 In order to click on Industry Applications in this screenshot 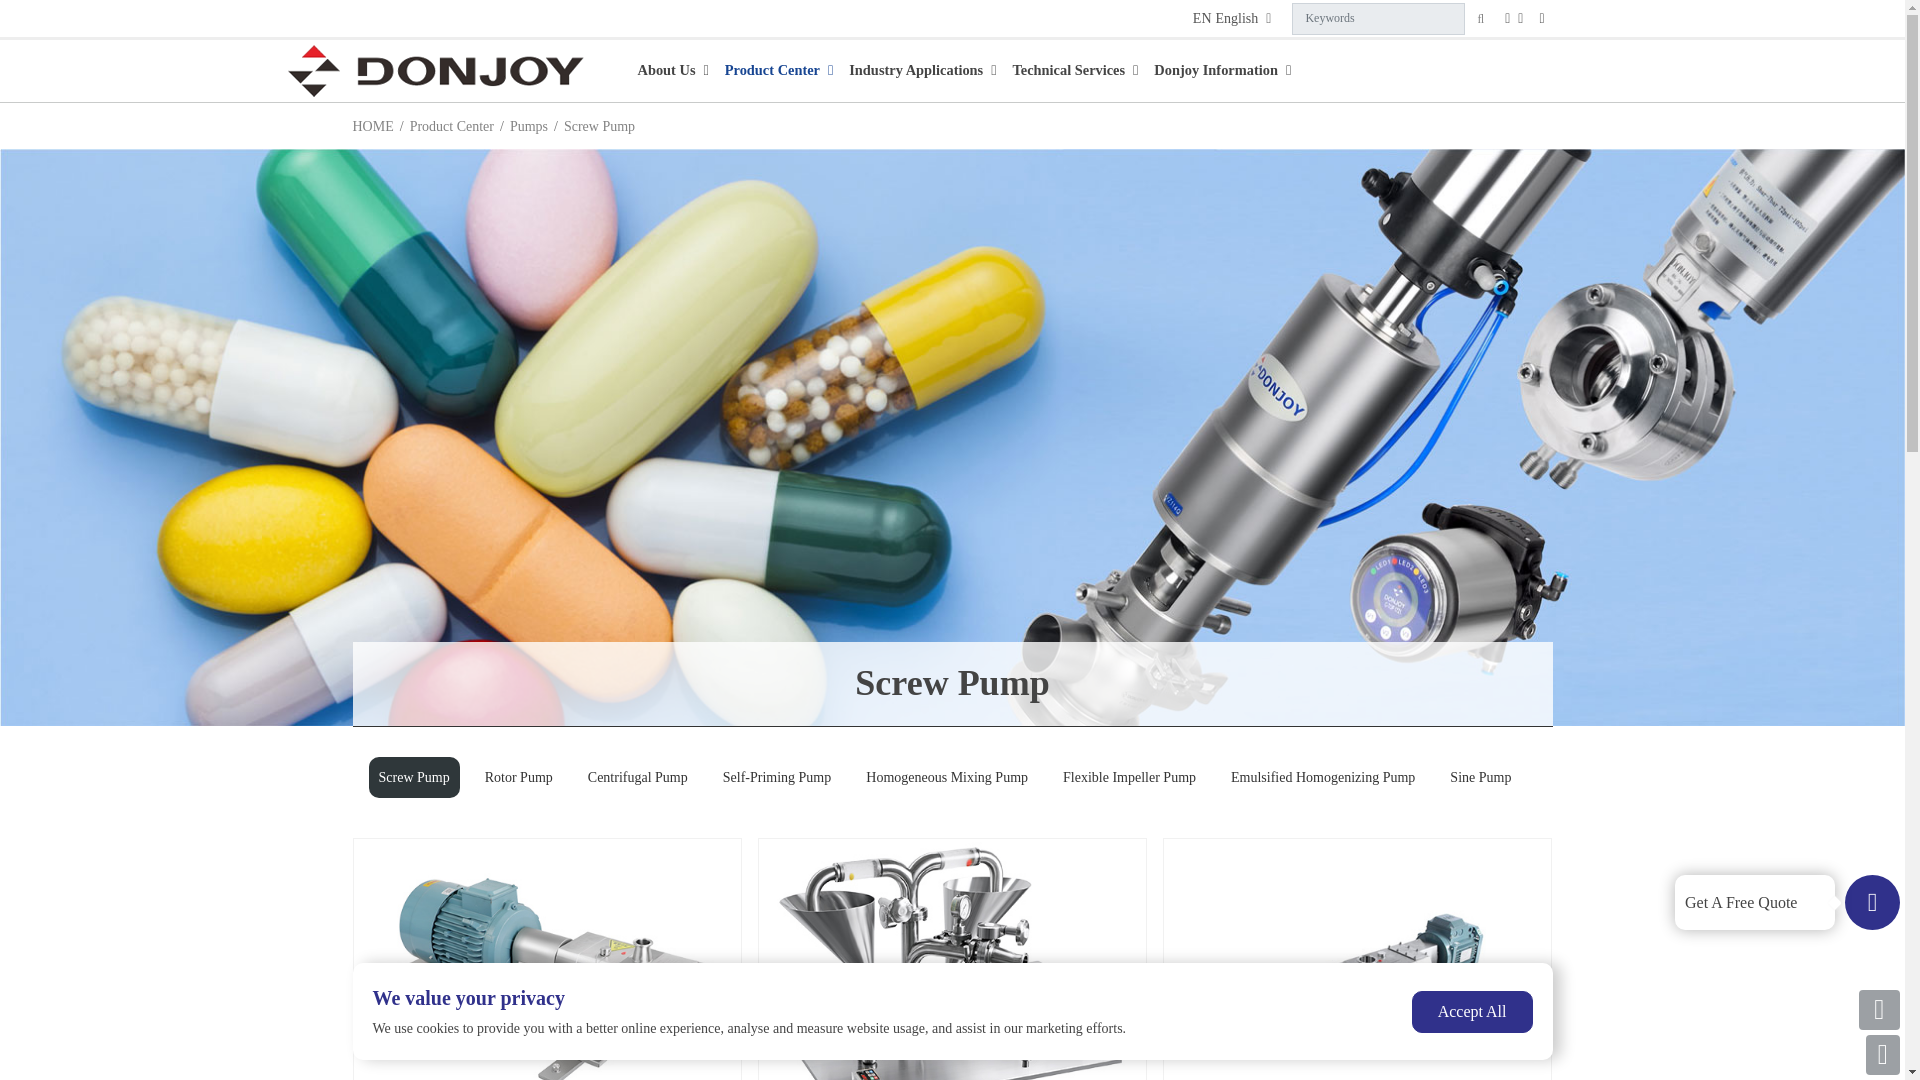, I will do `click(922, 70)`.